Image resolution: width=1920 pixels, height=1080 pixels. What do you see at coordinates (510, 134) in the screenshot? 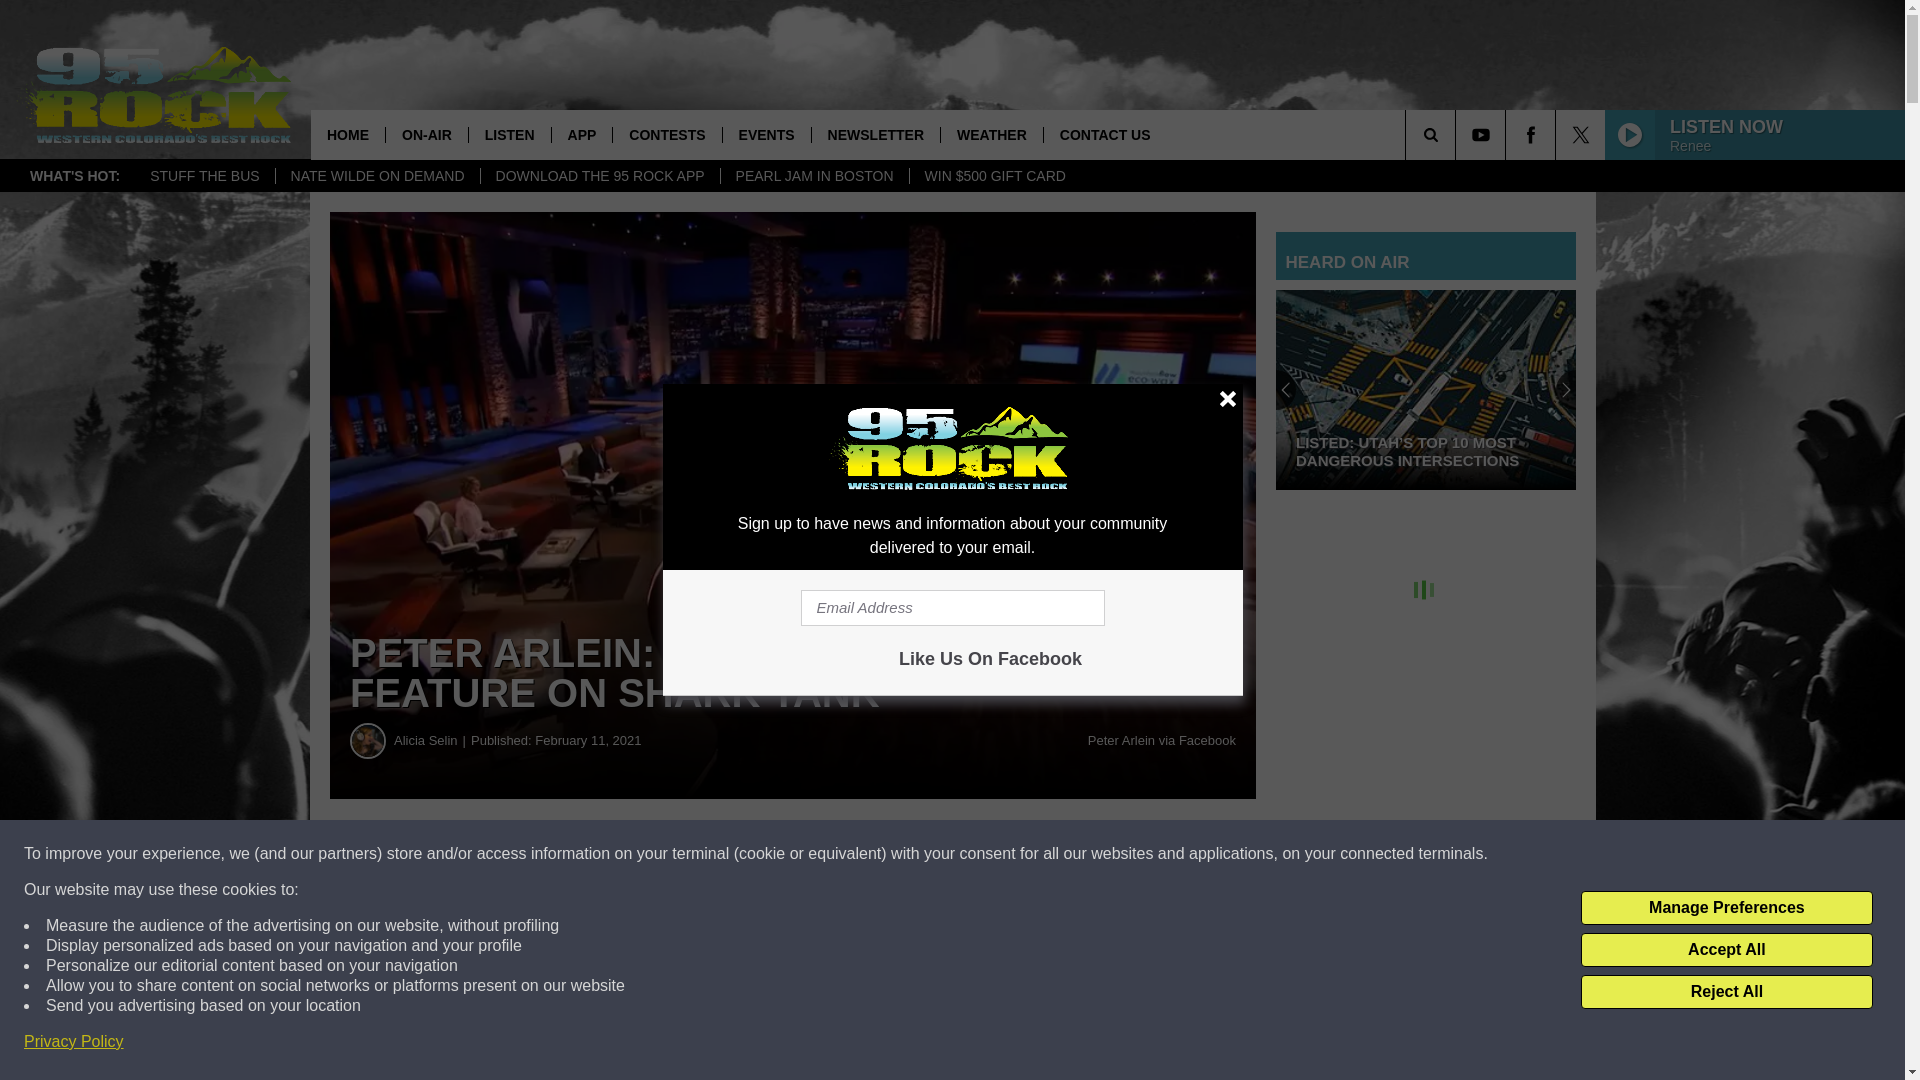
I see `LISTEN` at bounding box center [510, 134].